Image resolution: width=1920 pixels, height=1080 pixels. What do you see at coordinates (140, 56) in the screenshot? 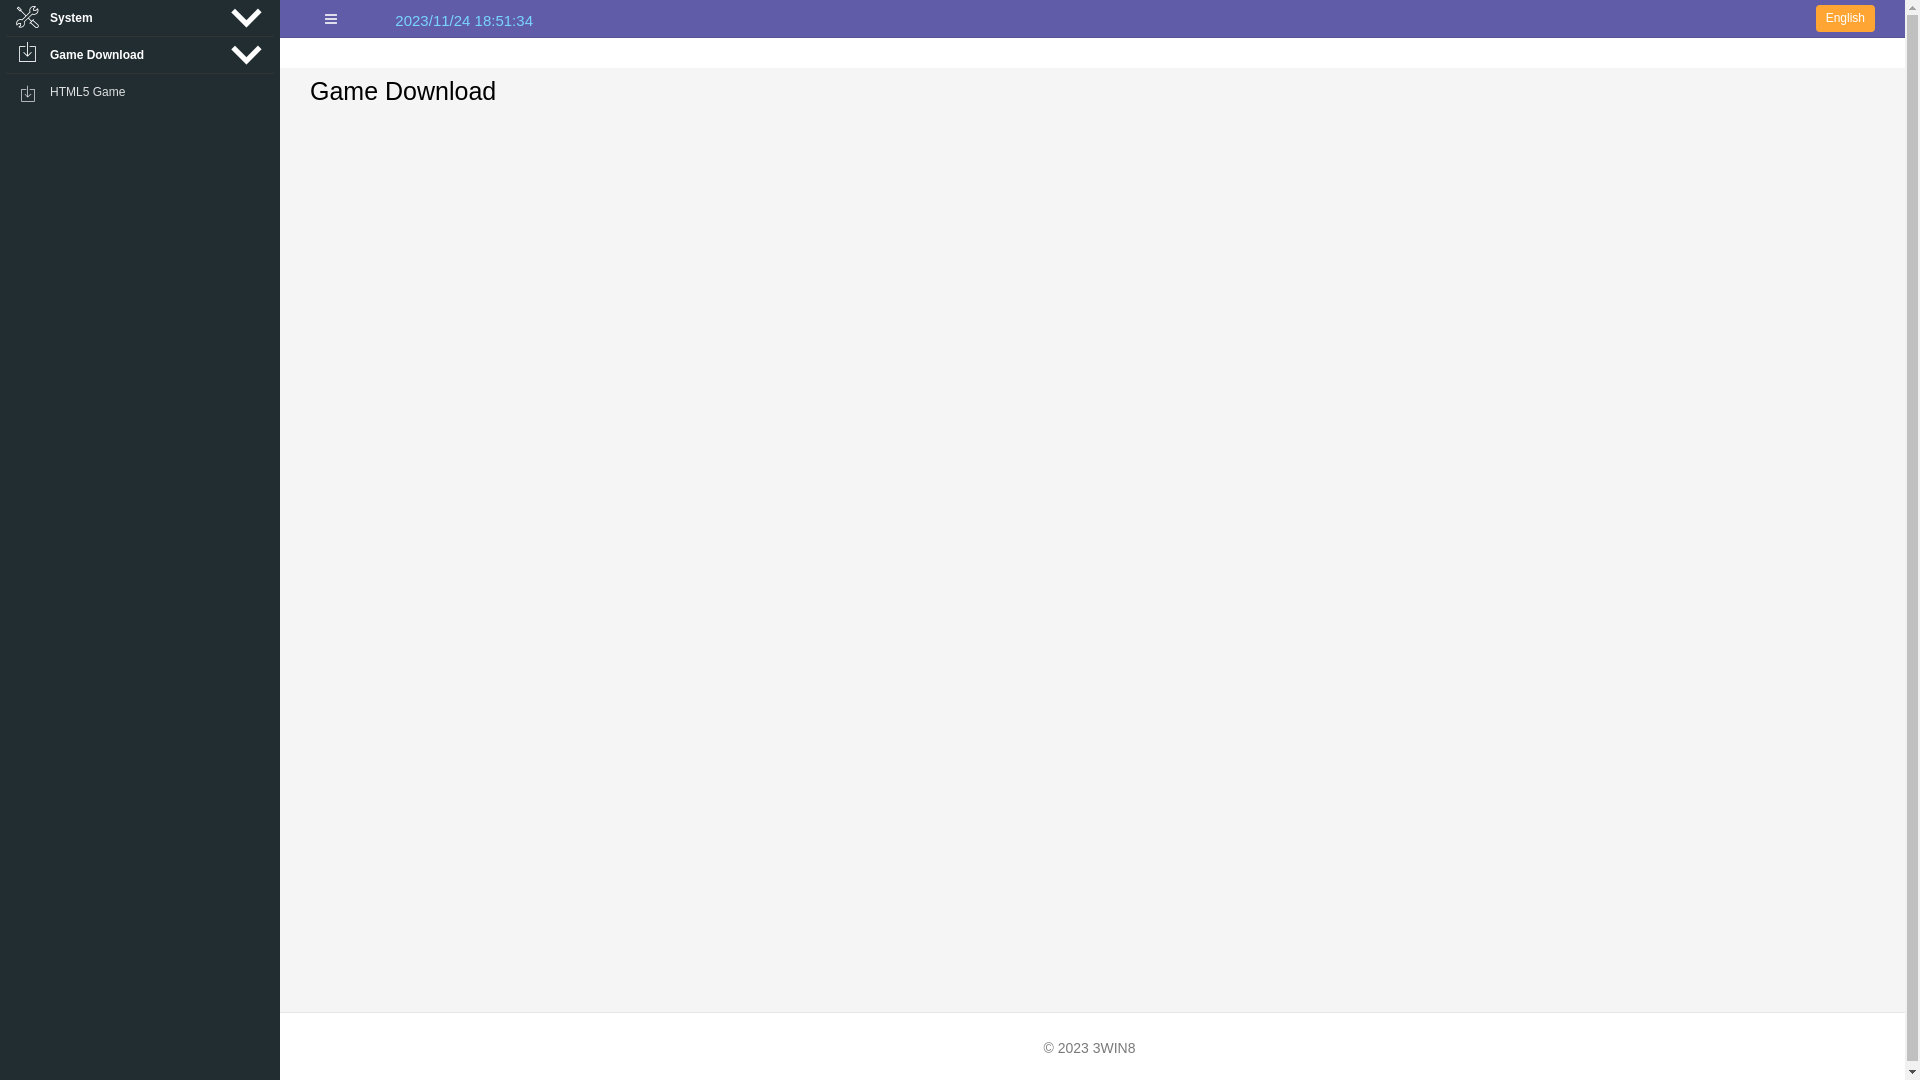
I see `Game Download` at bounding box center [140, 56].